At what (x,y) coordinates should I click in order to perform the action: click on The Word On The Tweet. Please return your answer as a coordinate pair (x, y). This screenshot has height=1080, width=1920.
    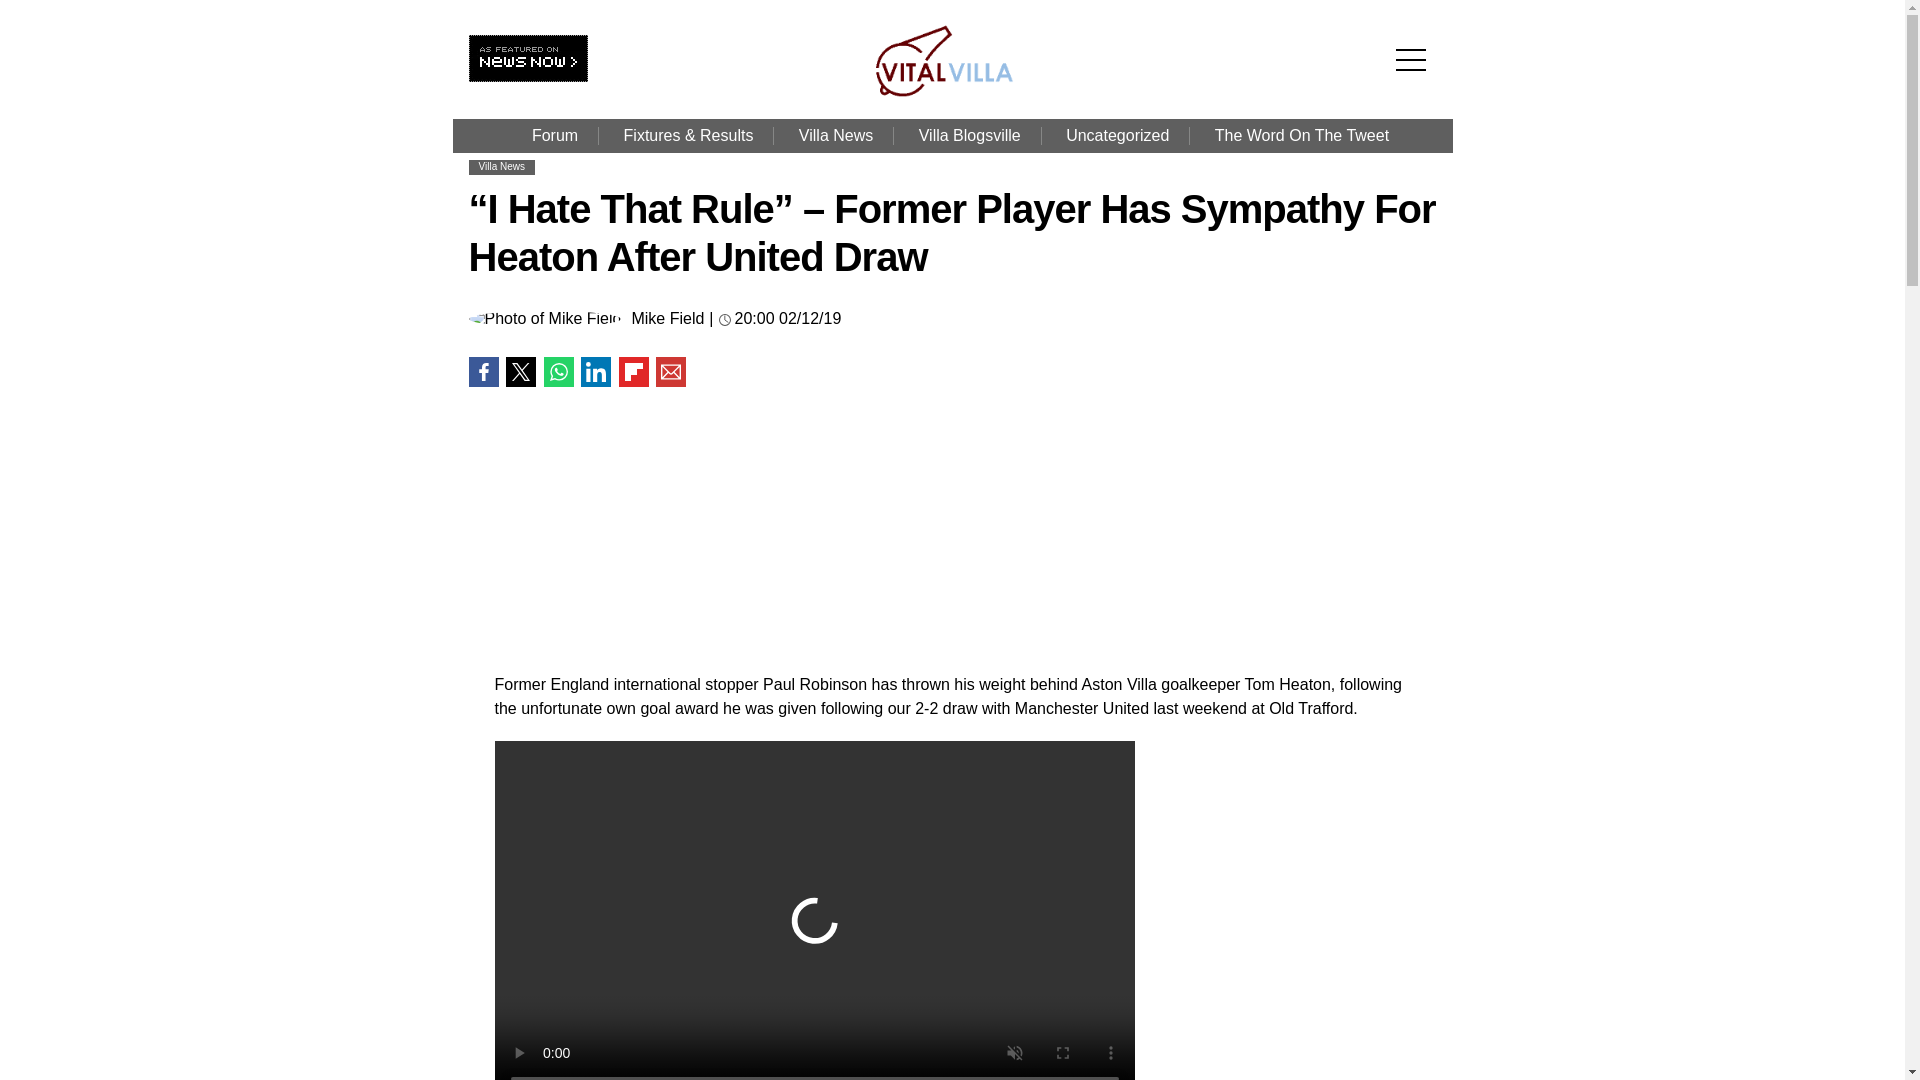
    Looking at the image, I should click on (1302, 136).